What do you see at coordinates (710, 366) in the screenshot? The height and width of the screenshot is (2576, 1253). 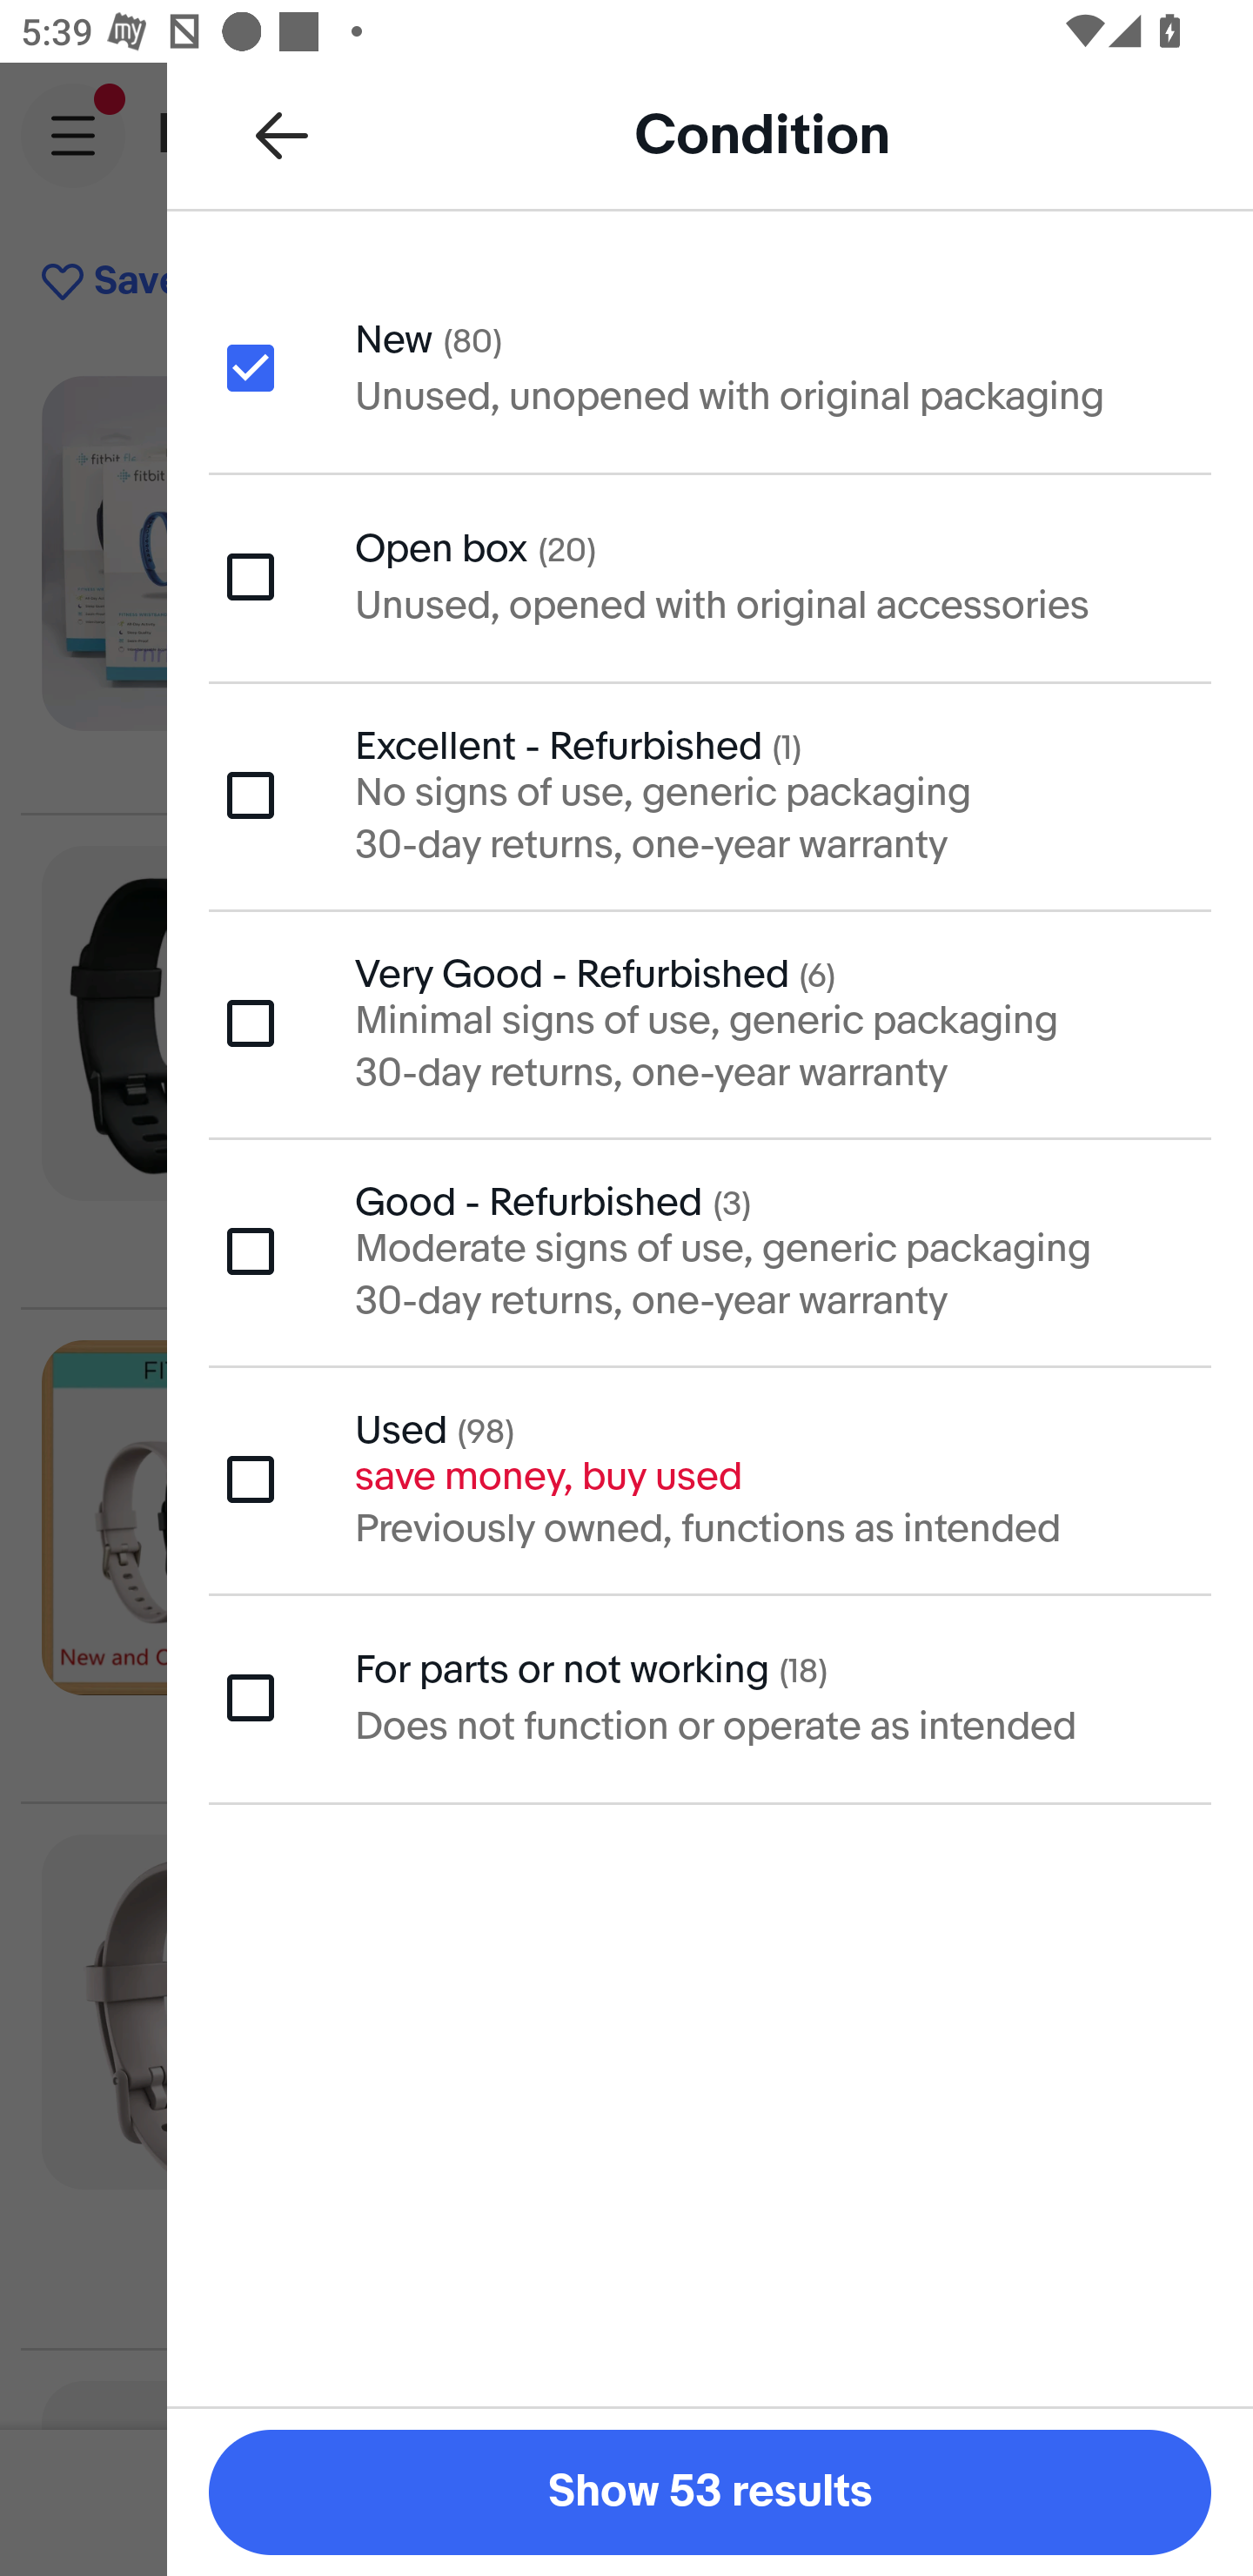 I see `New (80) Unused, unopened with original packaging` at bounding box center [710, 366].